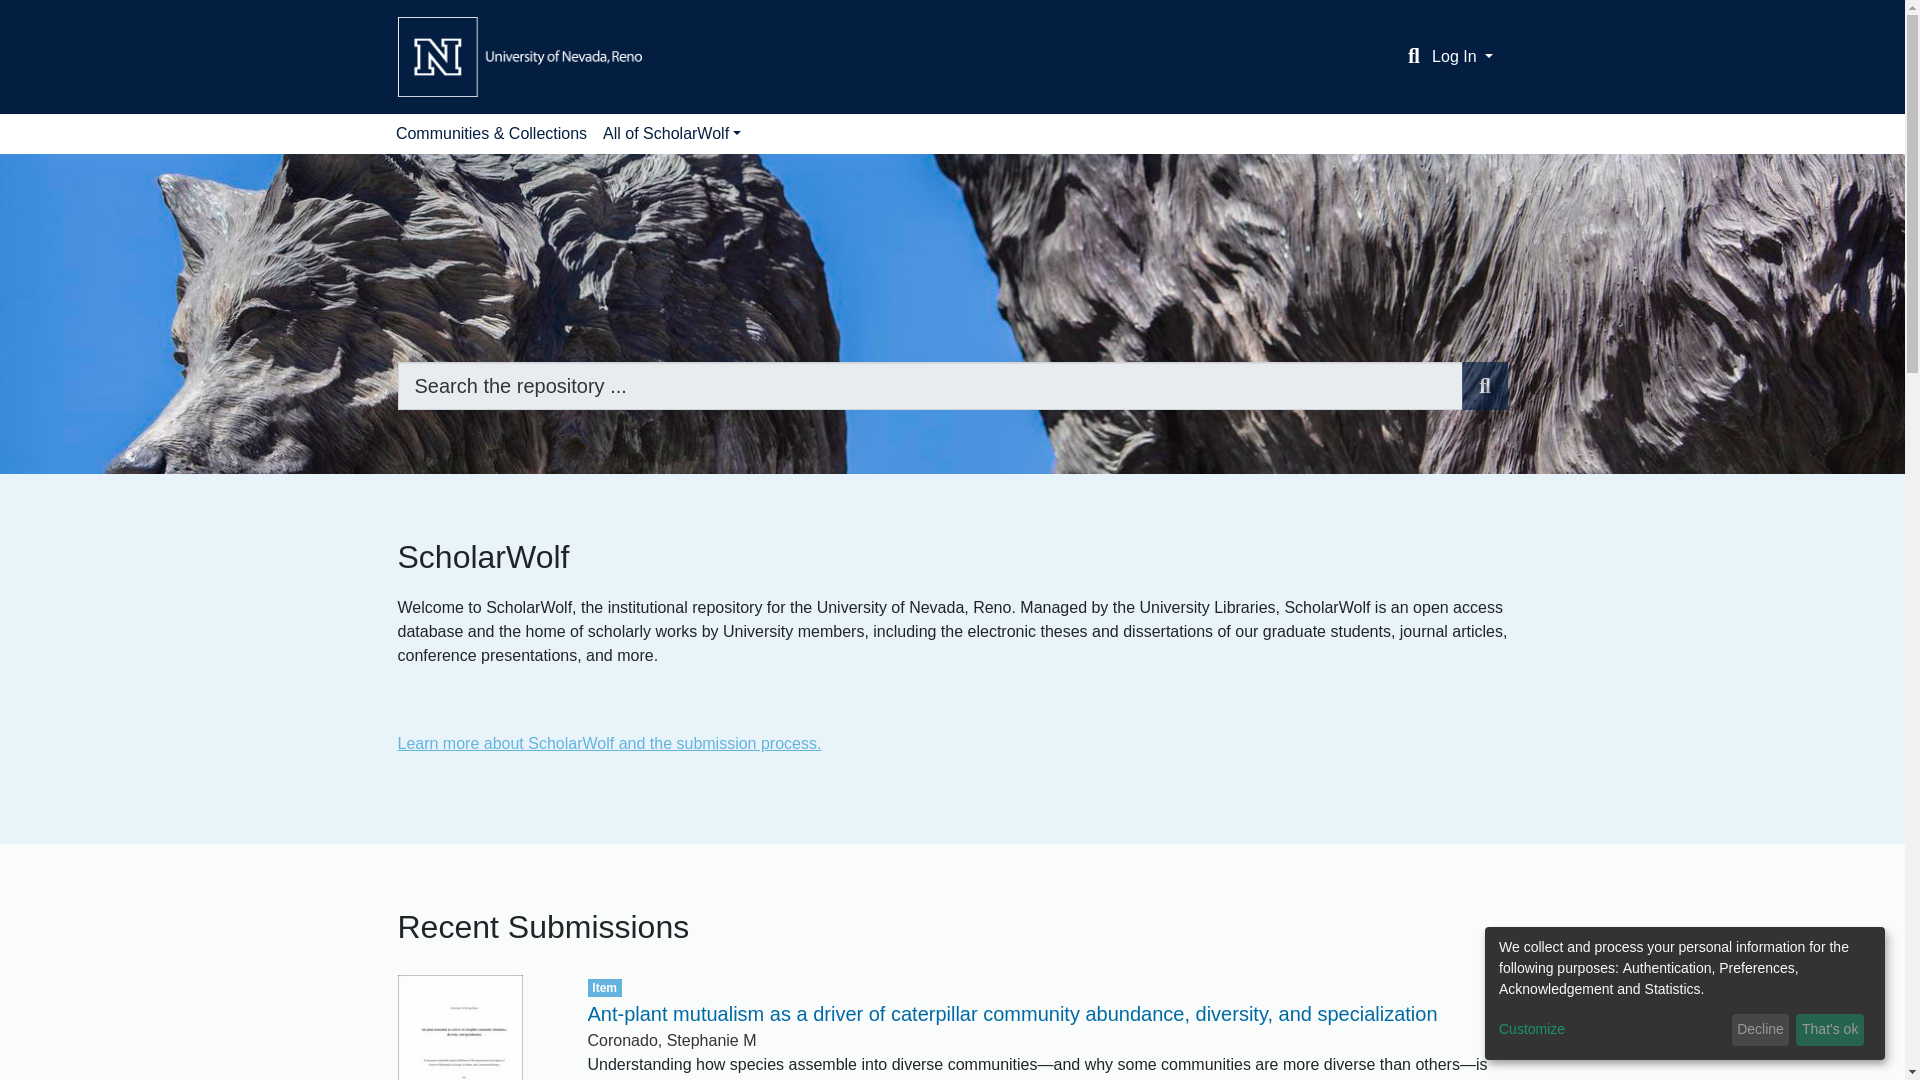  I want to click on Customize, so click(1612, 1030).